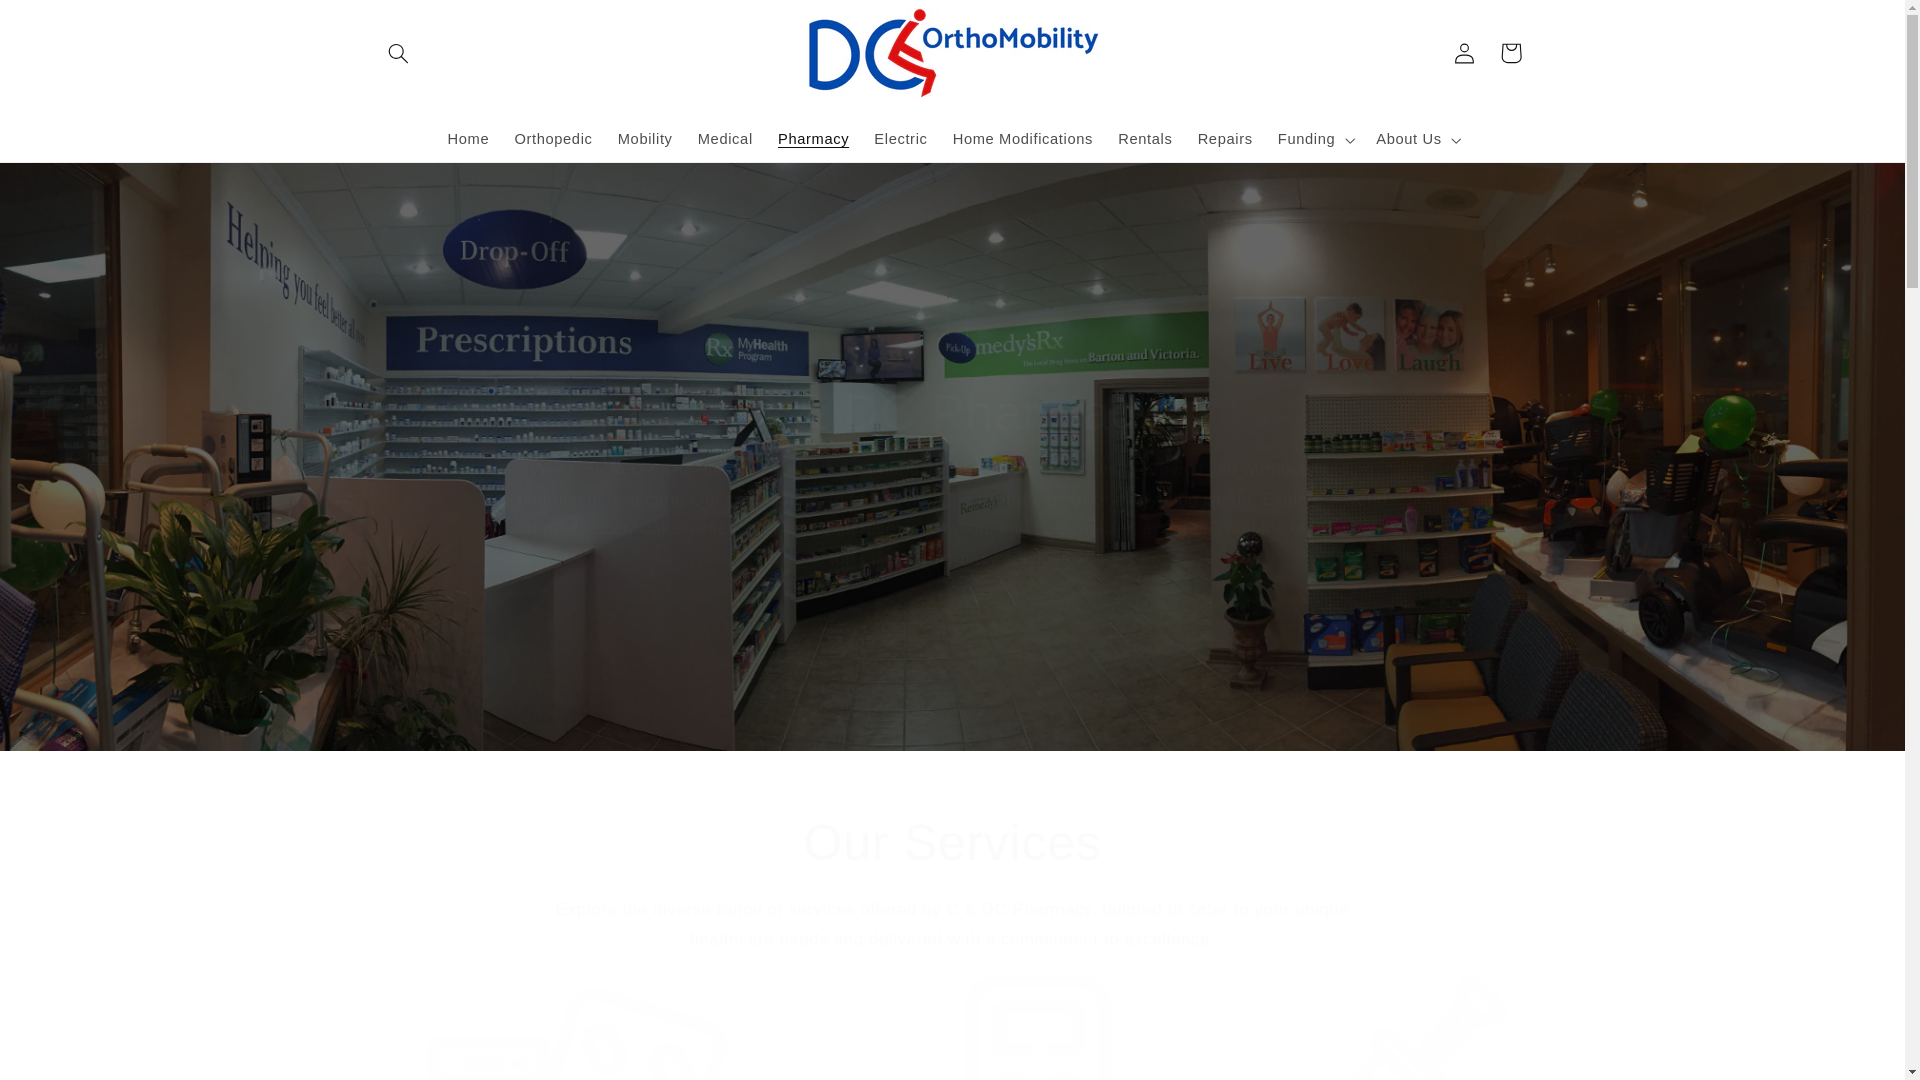  What do you see at coordinates (724, 140) in the screenshot?
I see `Medical` at bounding box center [724, 140].